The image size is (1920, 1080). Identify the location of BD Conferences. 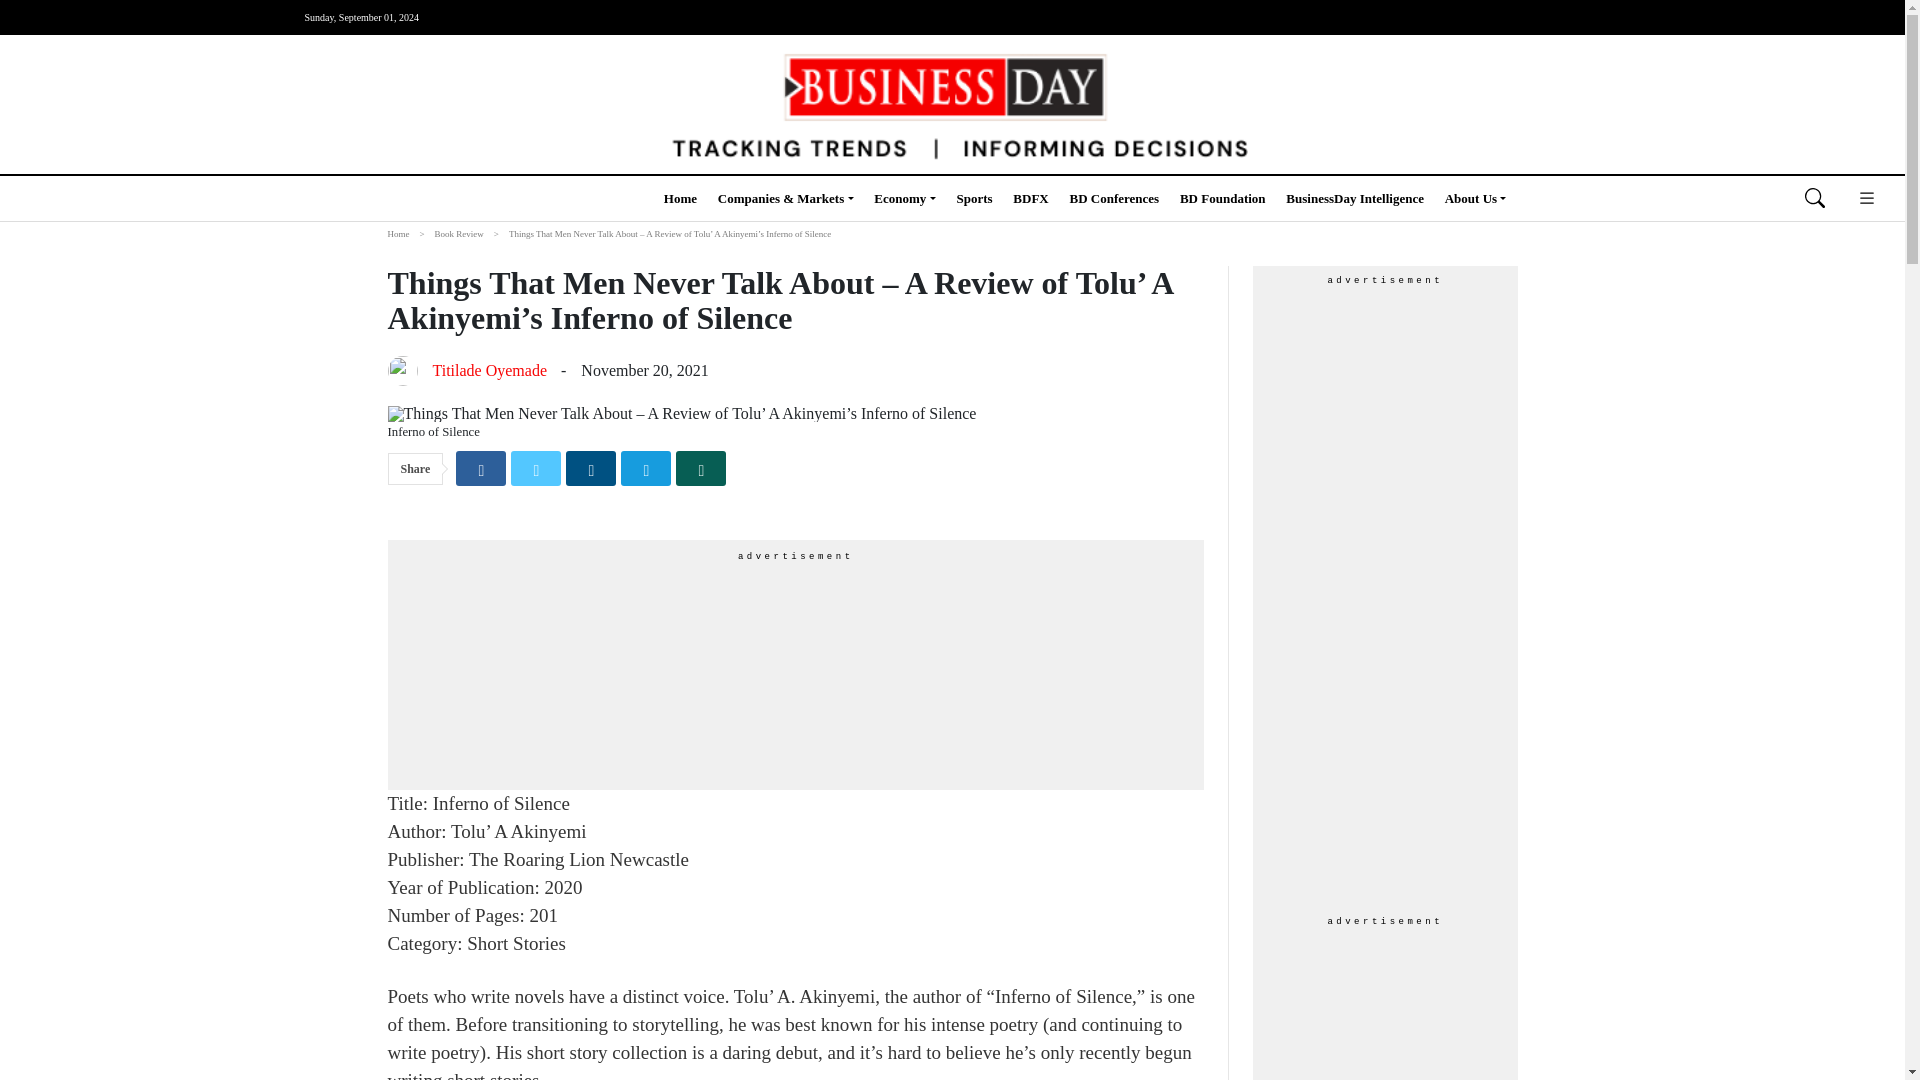
(1114, 198).